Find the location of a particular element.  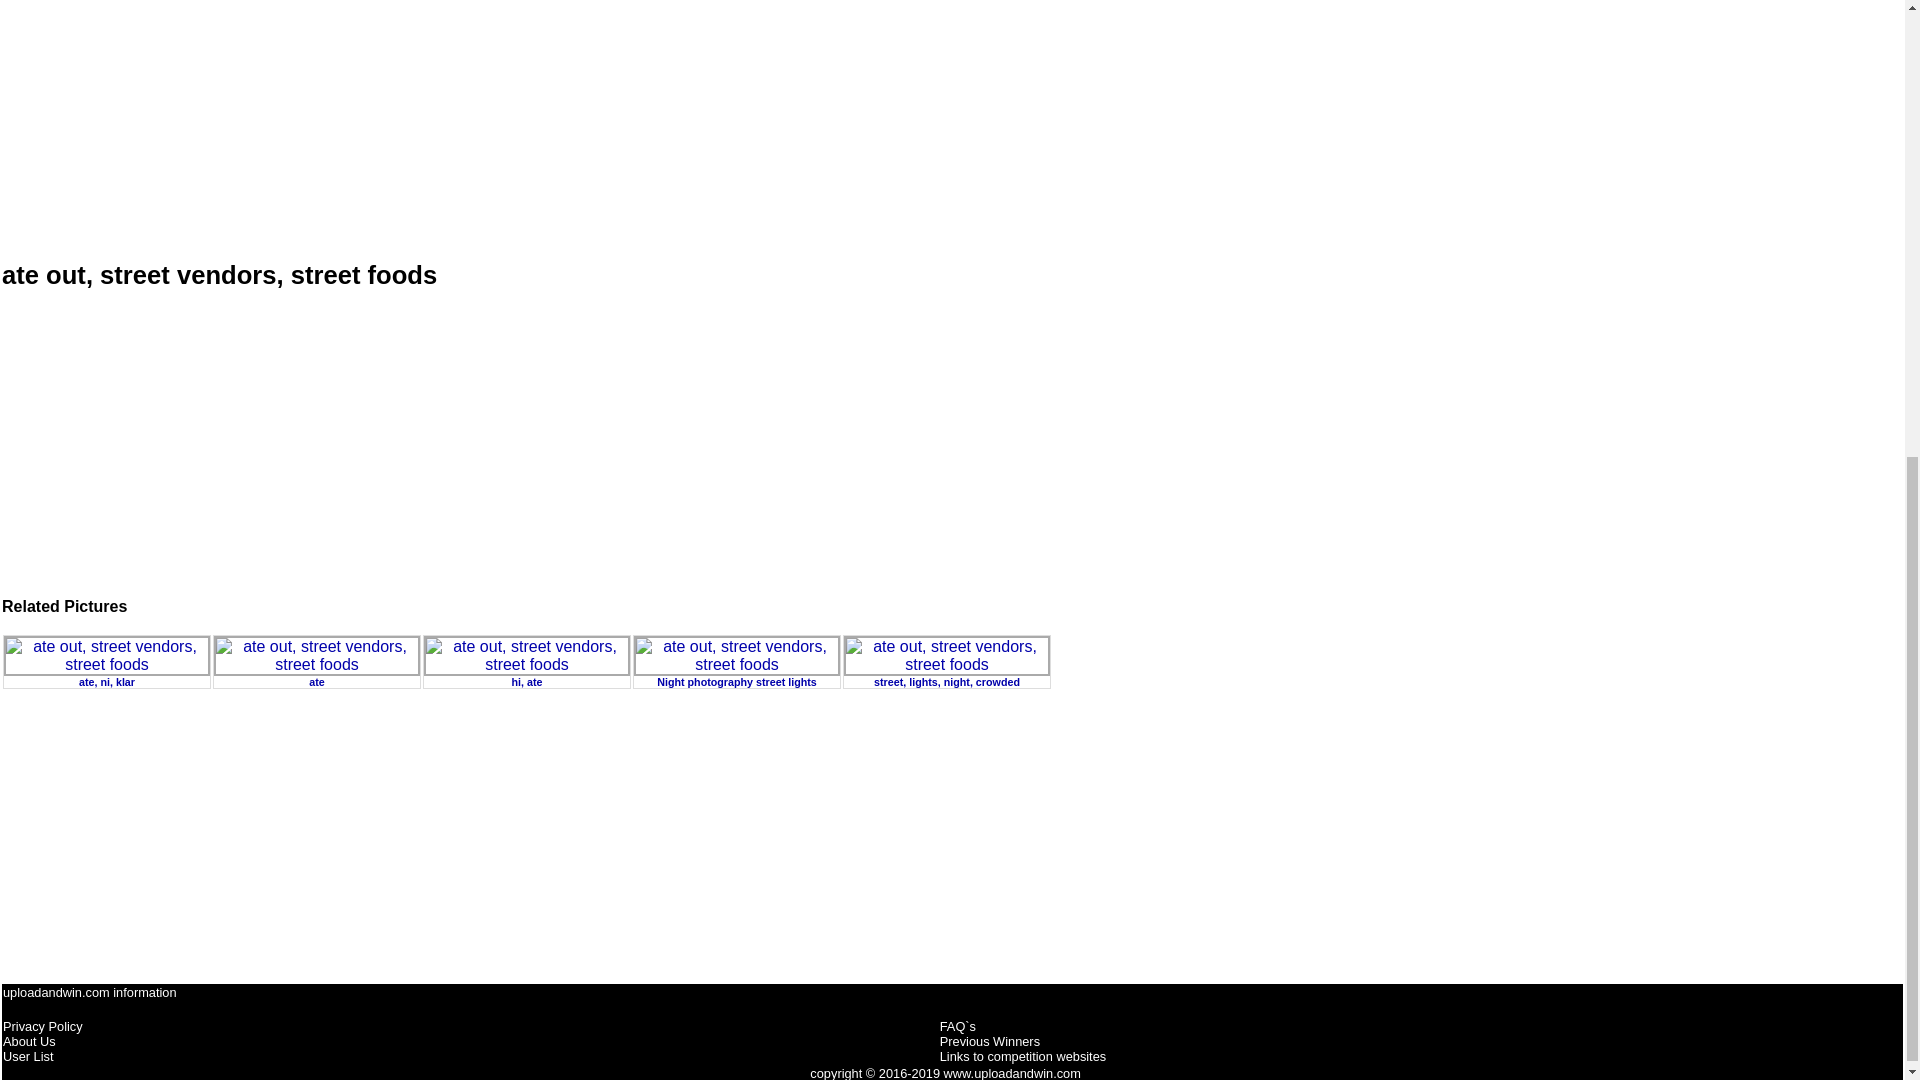

ate out, street vendors, street foods is located at coordinates (952, 122).